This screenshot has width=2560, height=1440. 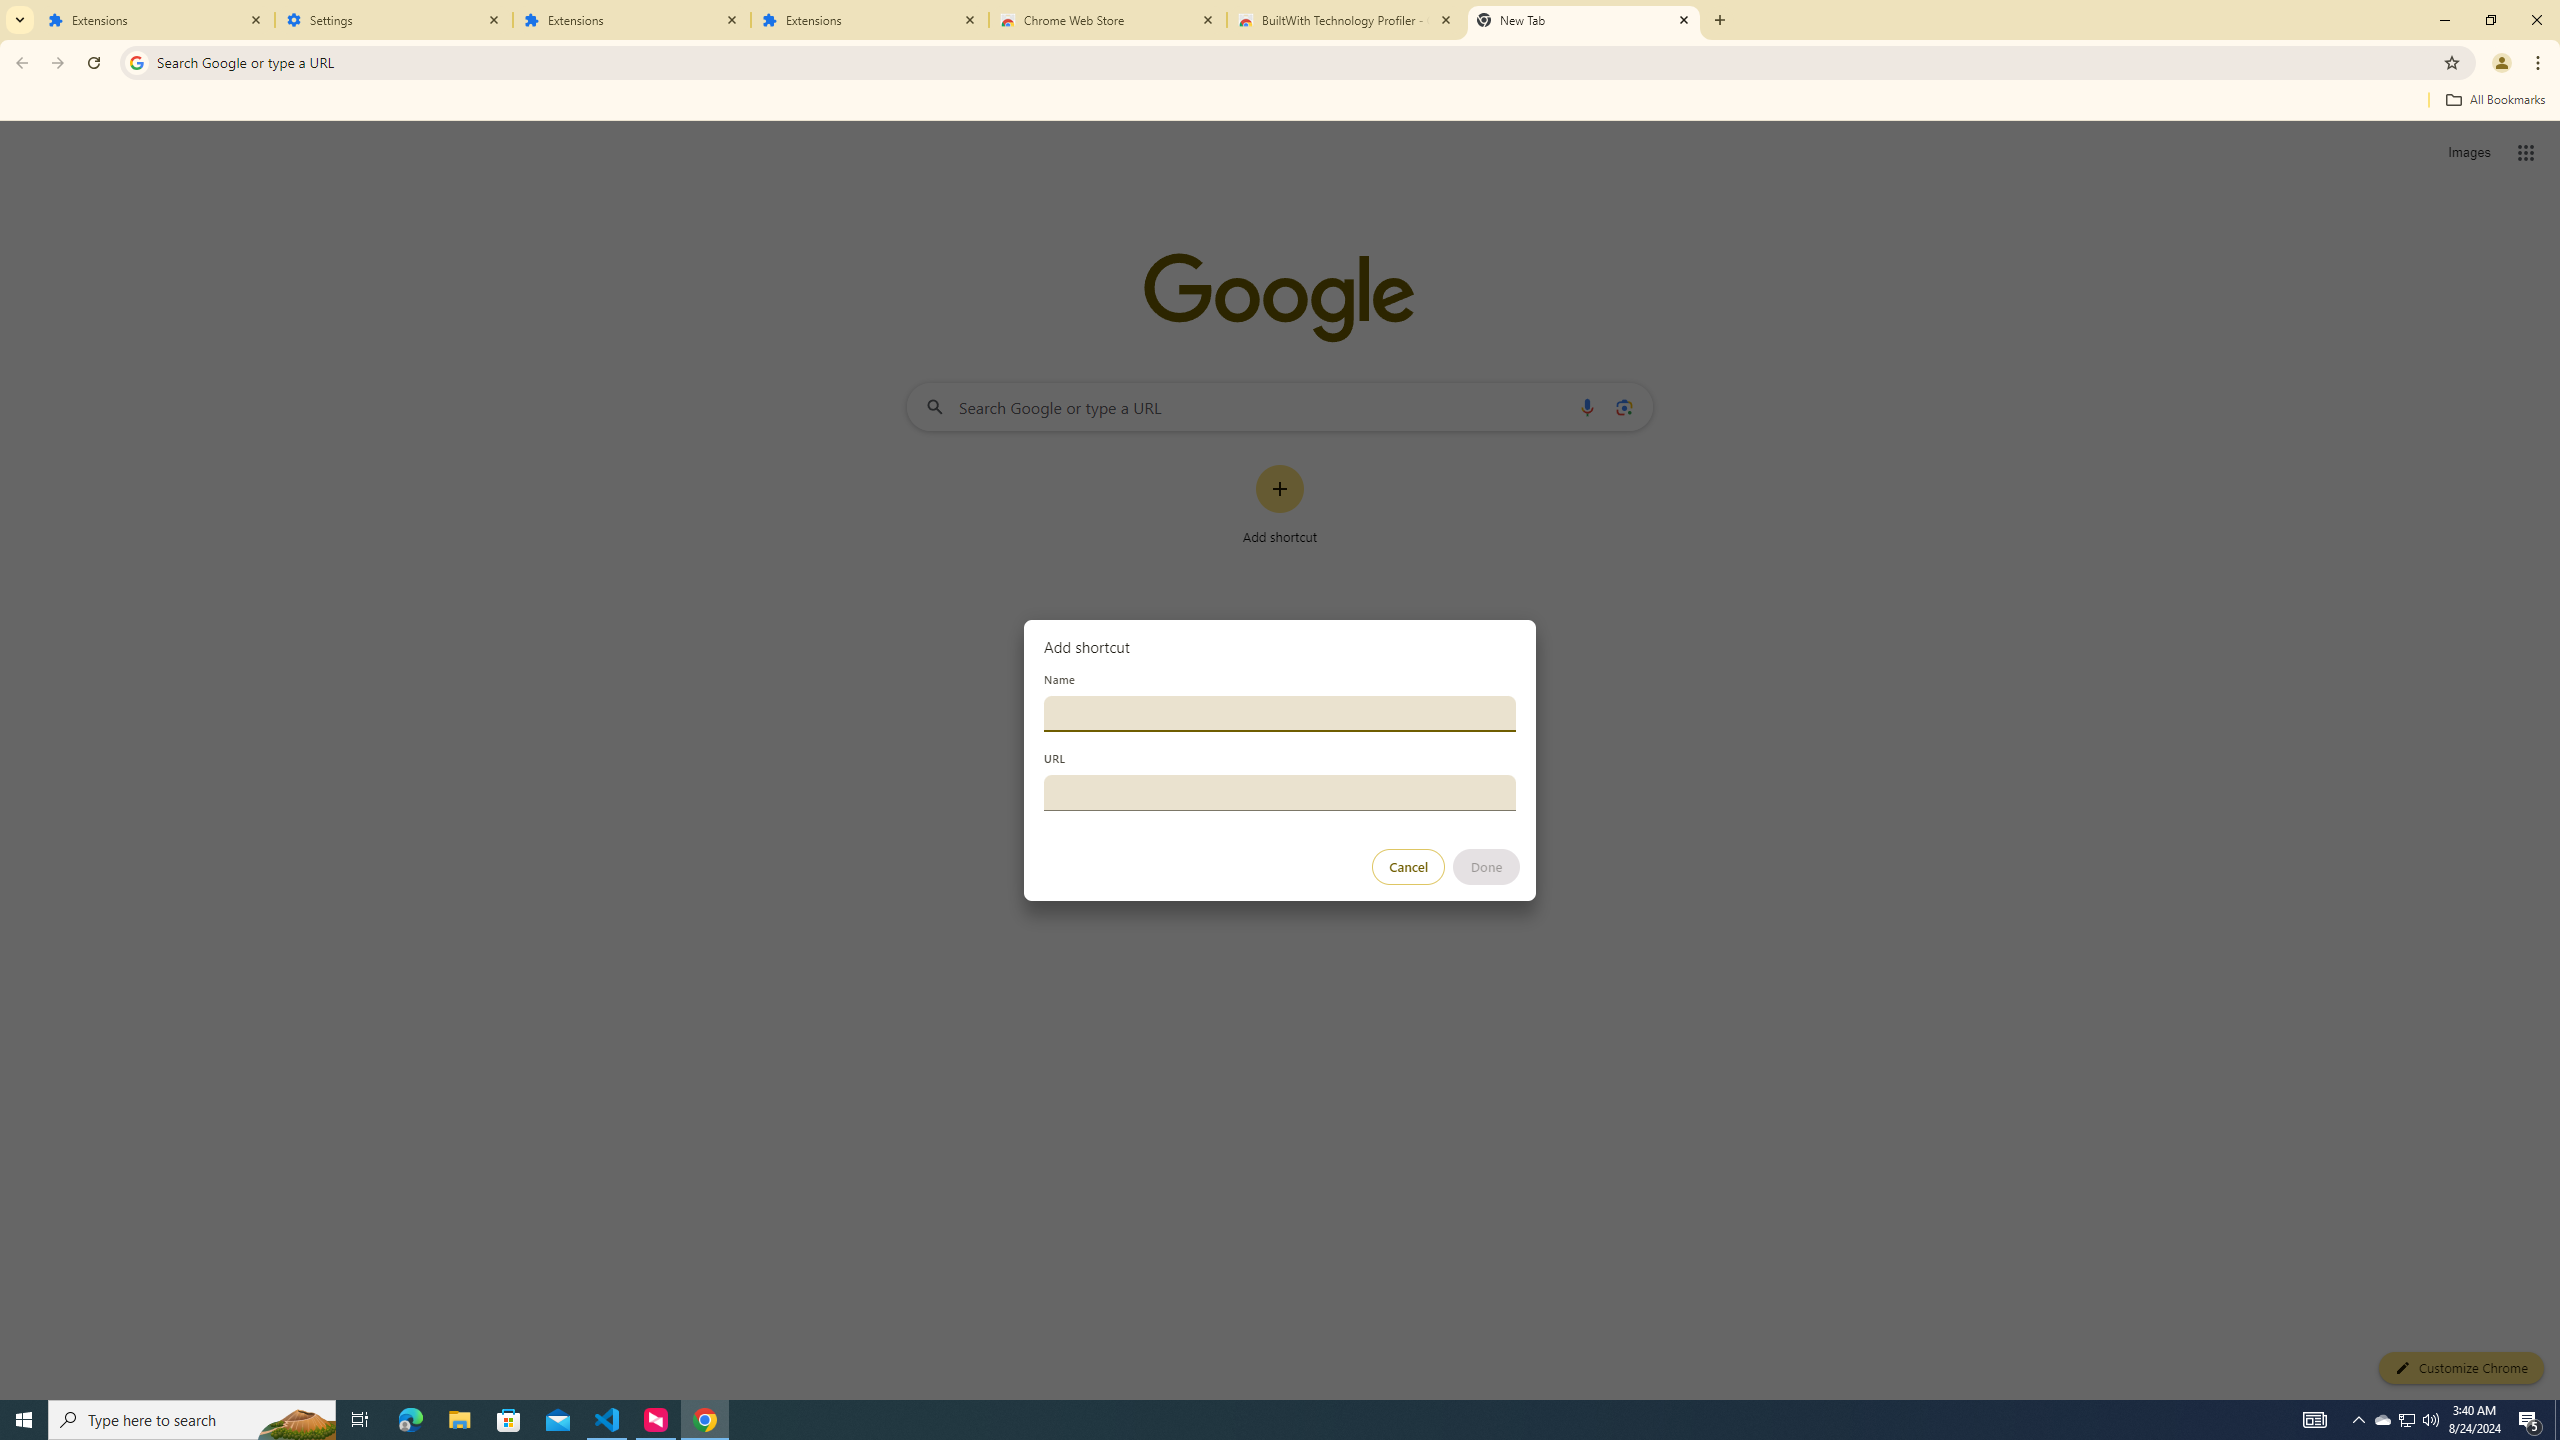 I want to click on New Tab, so click(x=1584, y=20).